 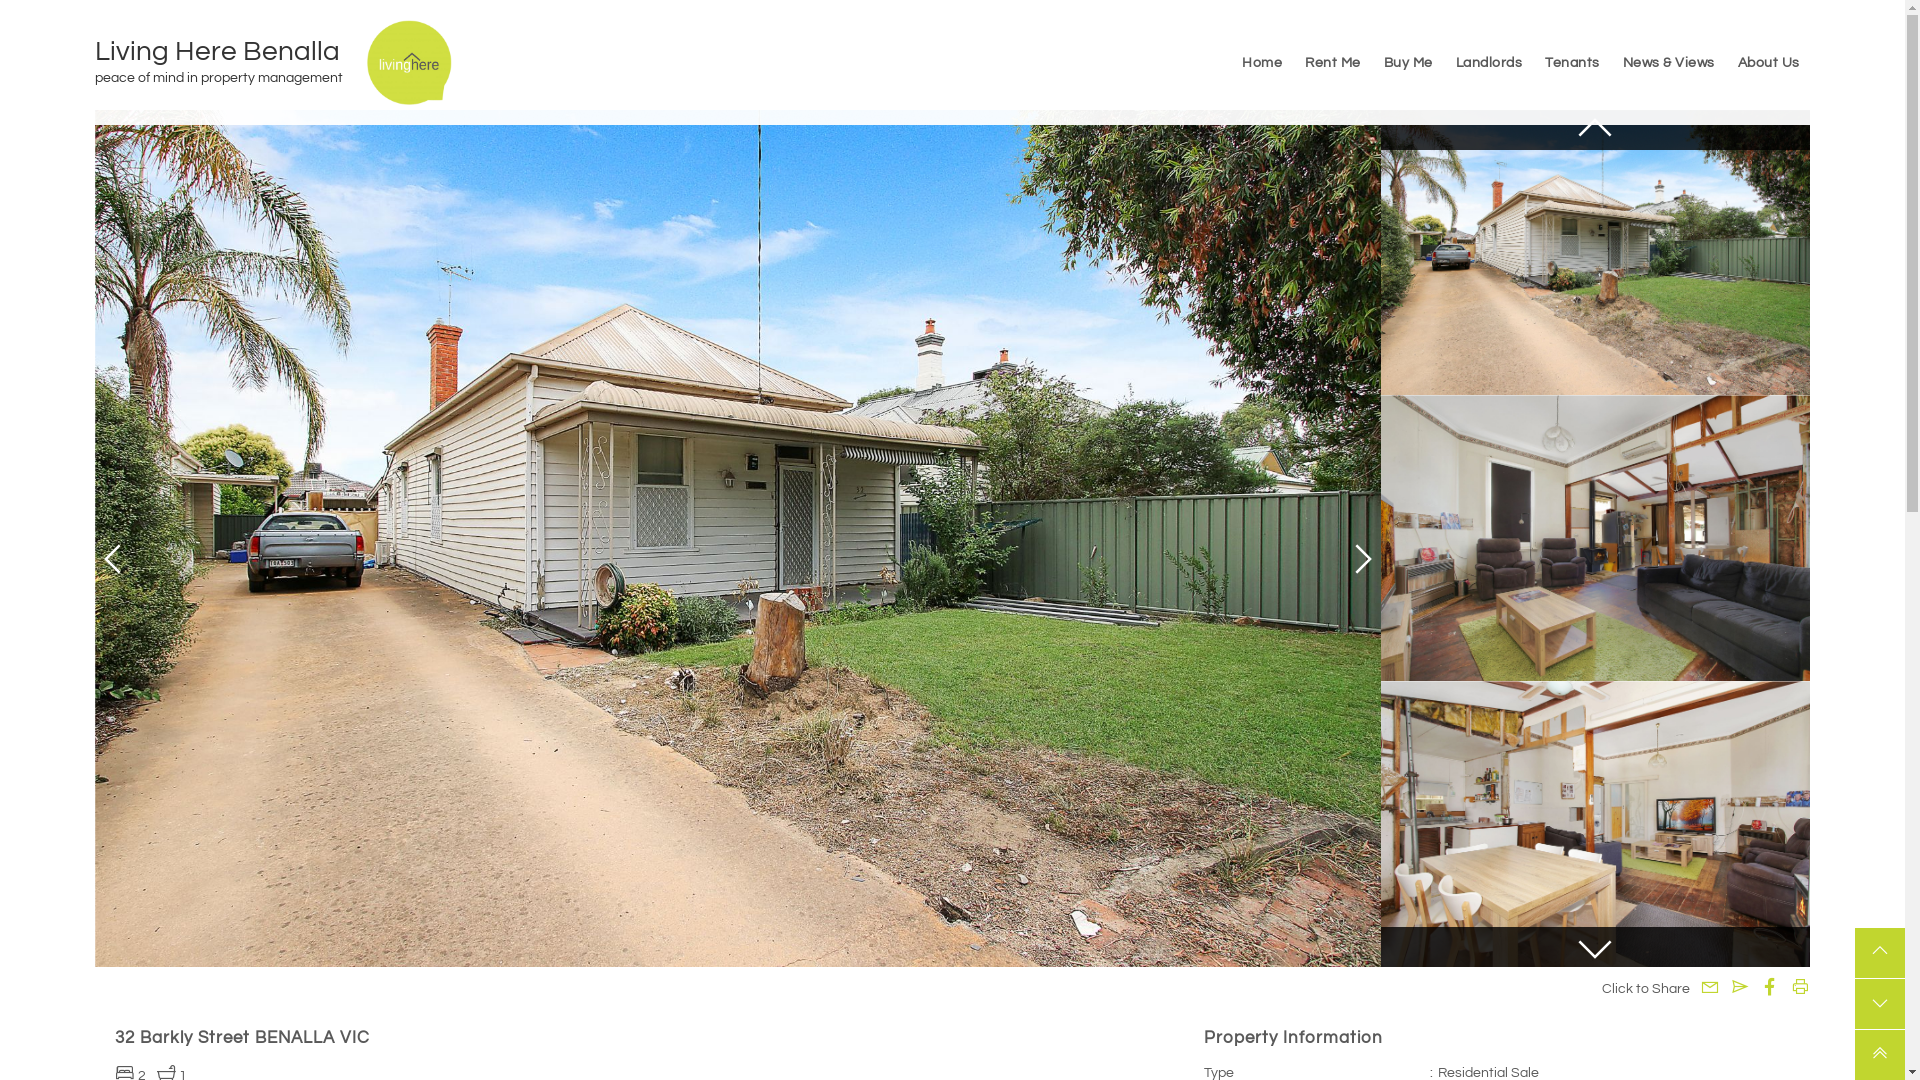 What do you see at coordinates (1572, 62) in the screenshot?
I see `Tenants` at bounding box center [1572, 62].